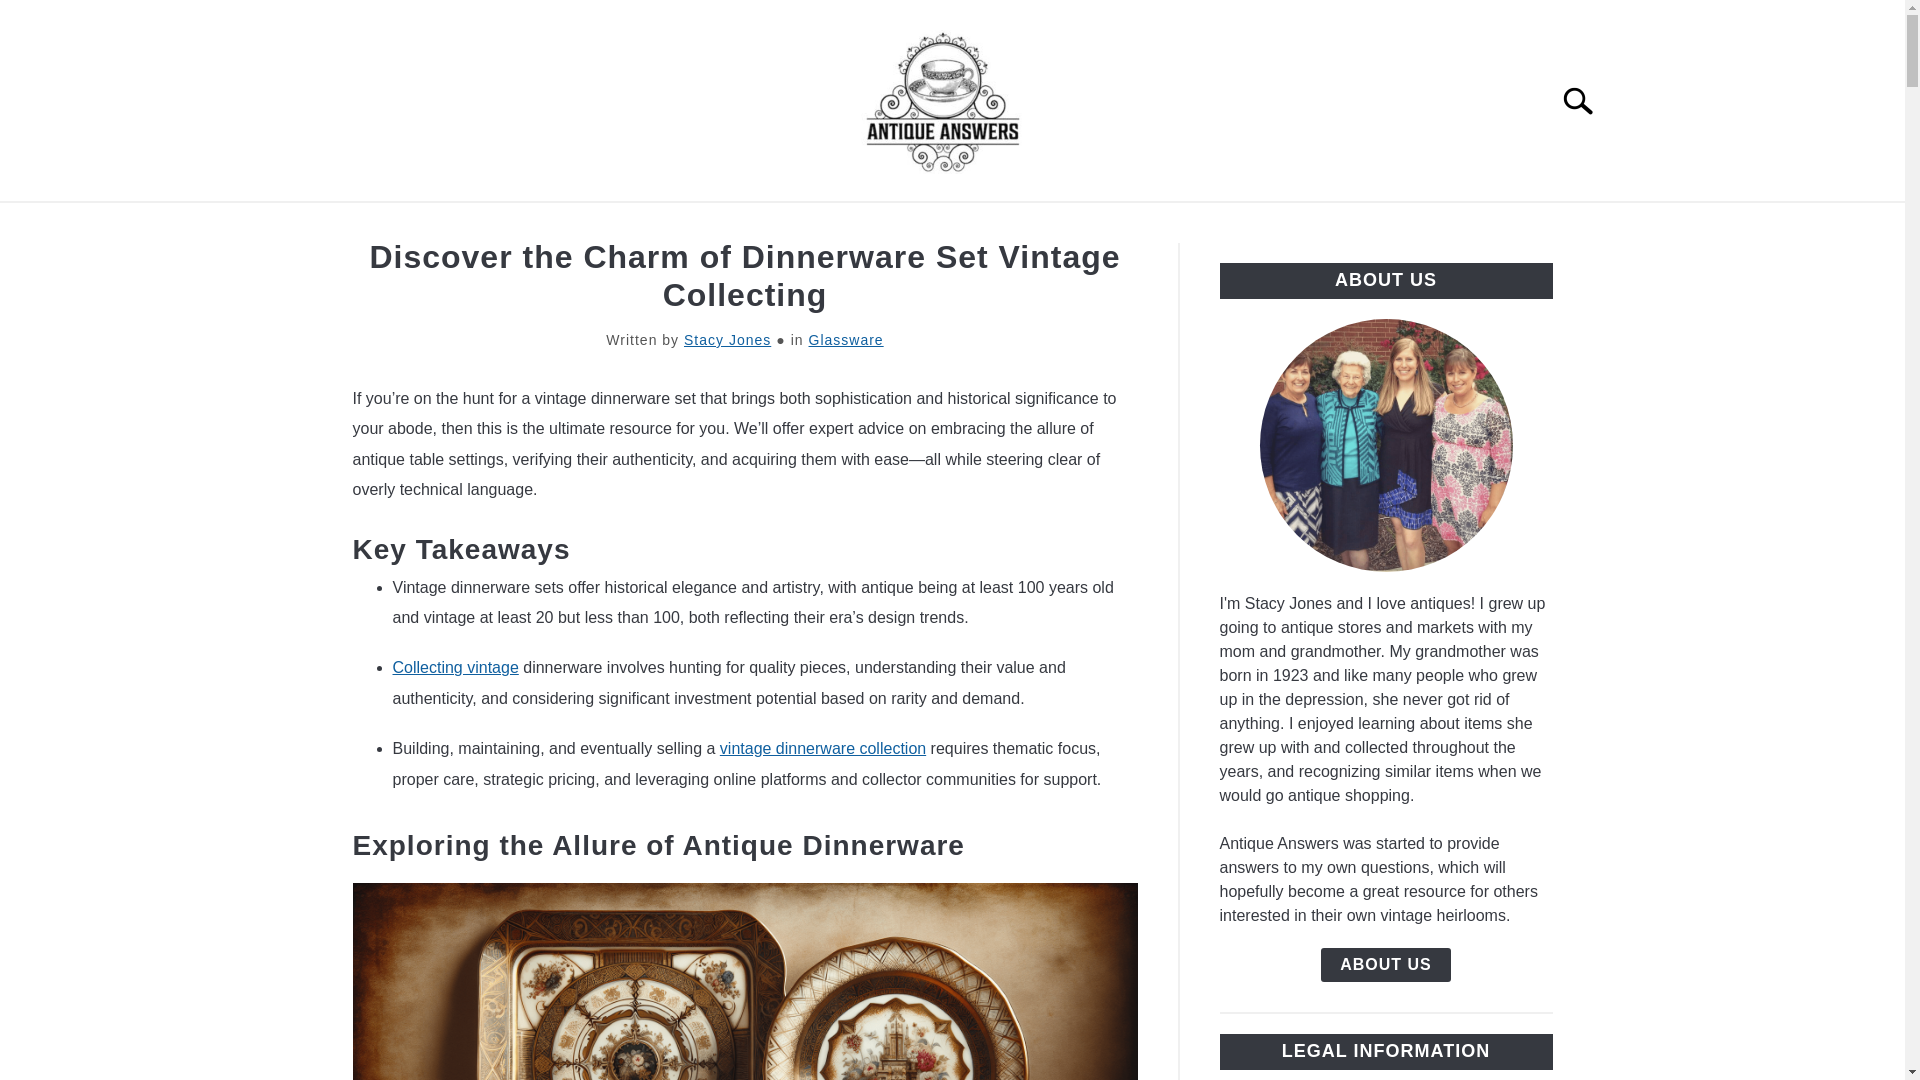 The height and width of the screenshot is (1080, 1920). What do you see at coordinates (846, 339) in the screenshot?
I see `Glassware` at bounding box center [846, 339].